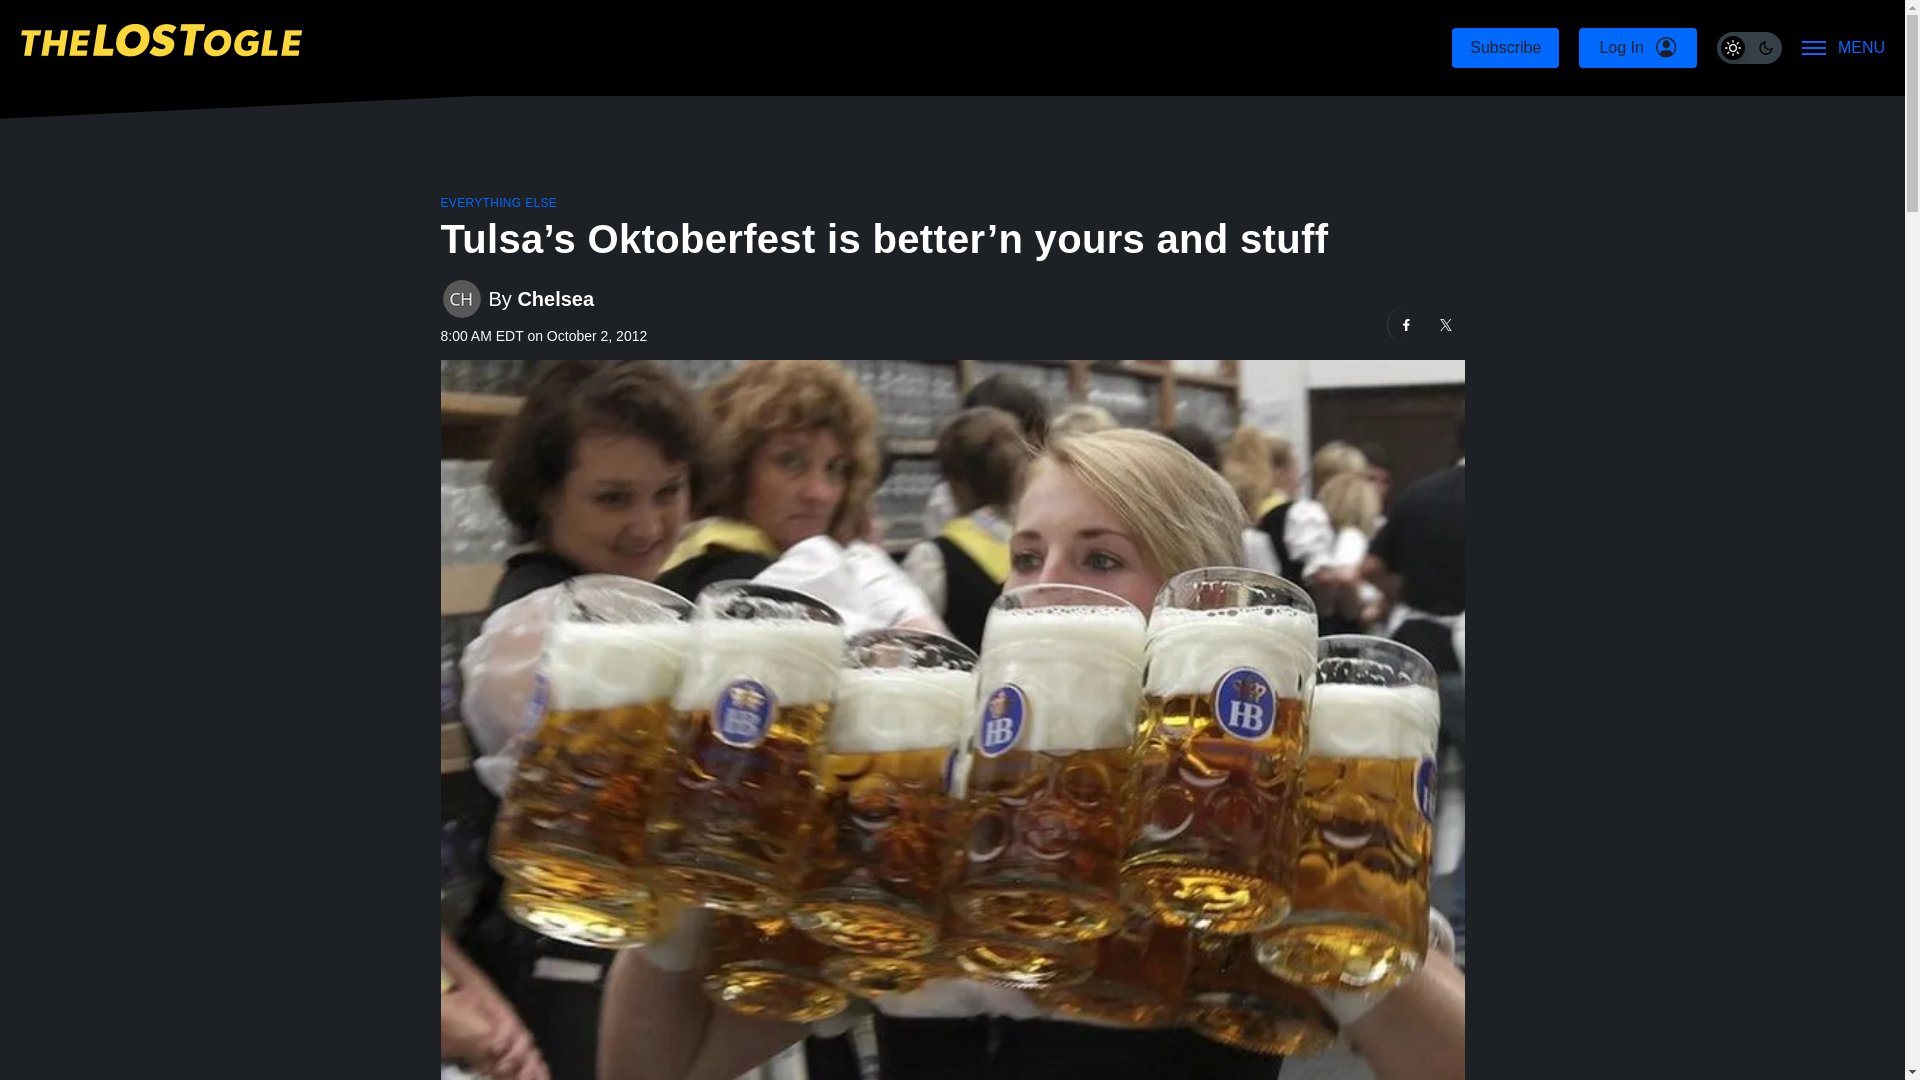 The height and width of the screenshot is (1080, 1920). Describe the element at coordinates (498, 202) in the screenshot. I see `EVERYTHING ELSE` at that location.